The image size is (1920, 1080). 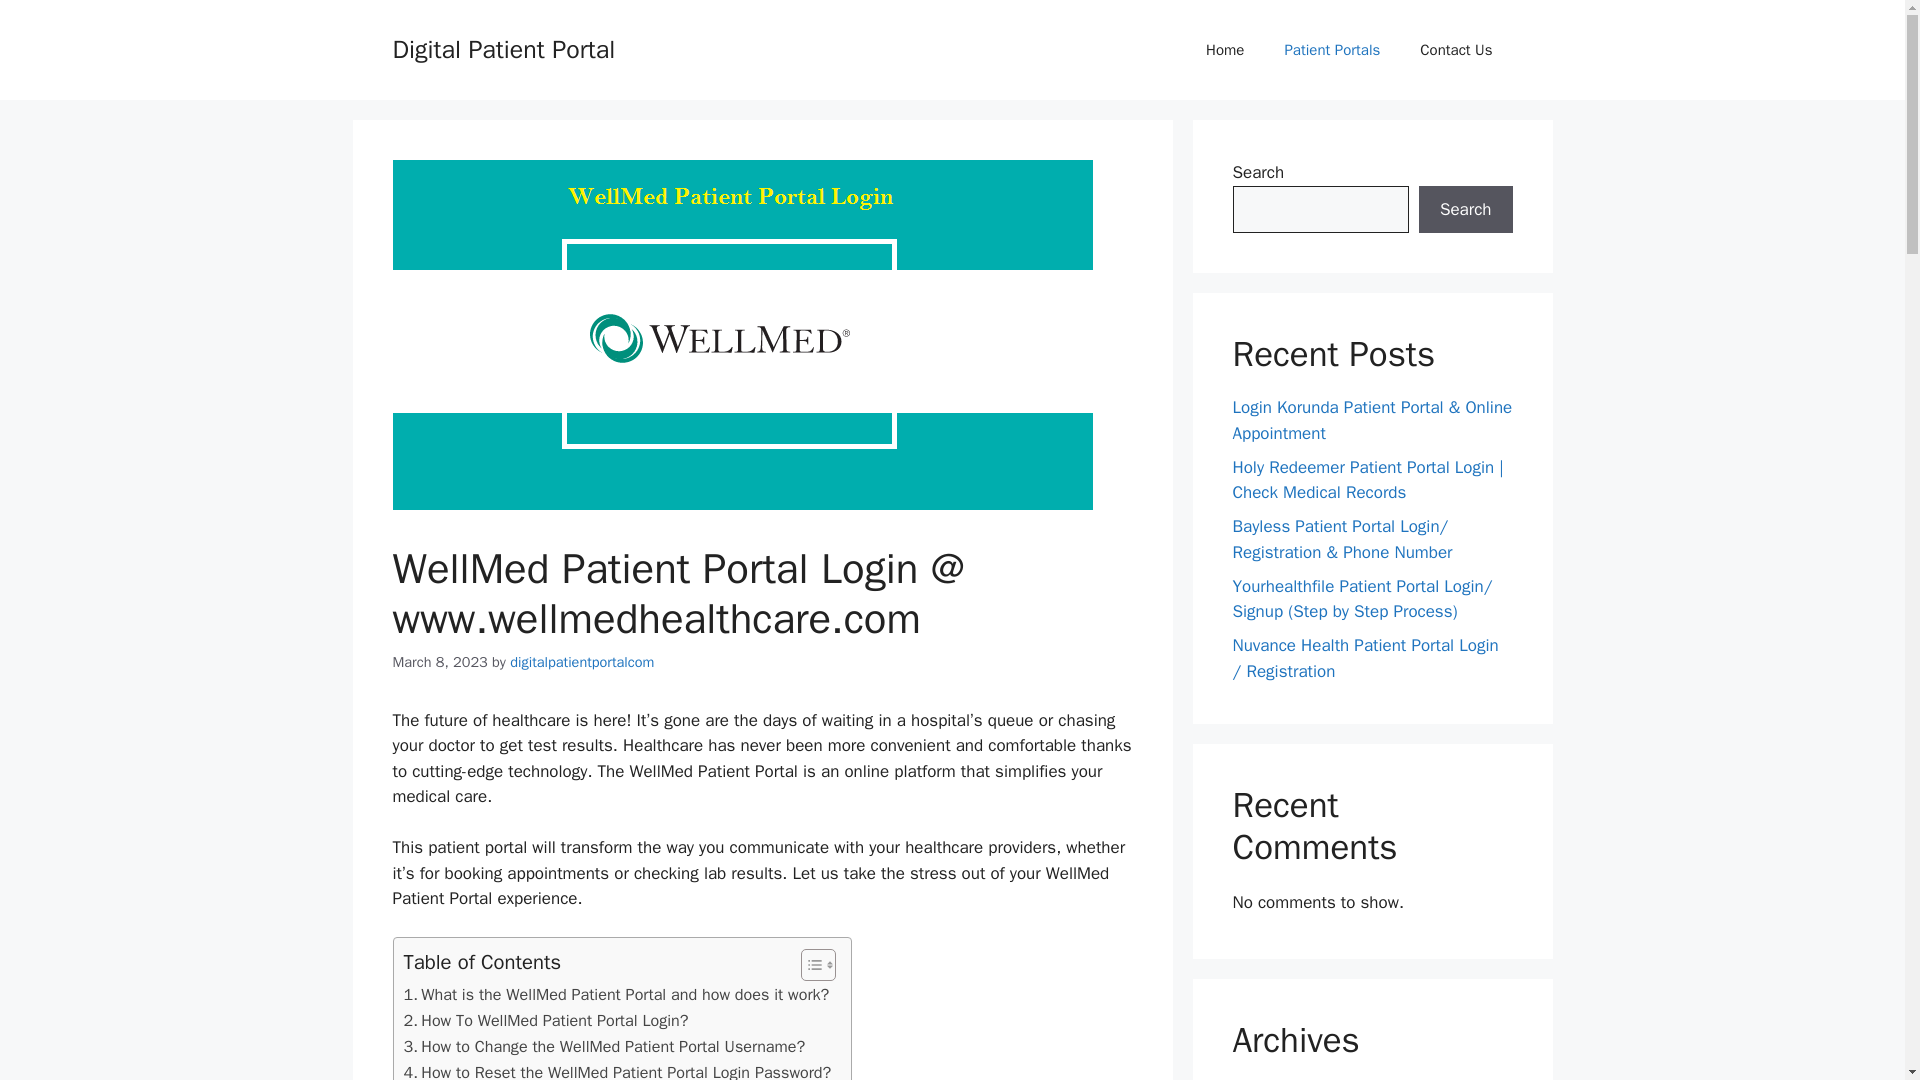 What do you see at coordinates (582, 662) in the screenshot?
I see `View all posts by digitalpatientportalcom` at bounding box center [582, 662].